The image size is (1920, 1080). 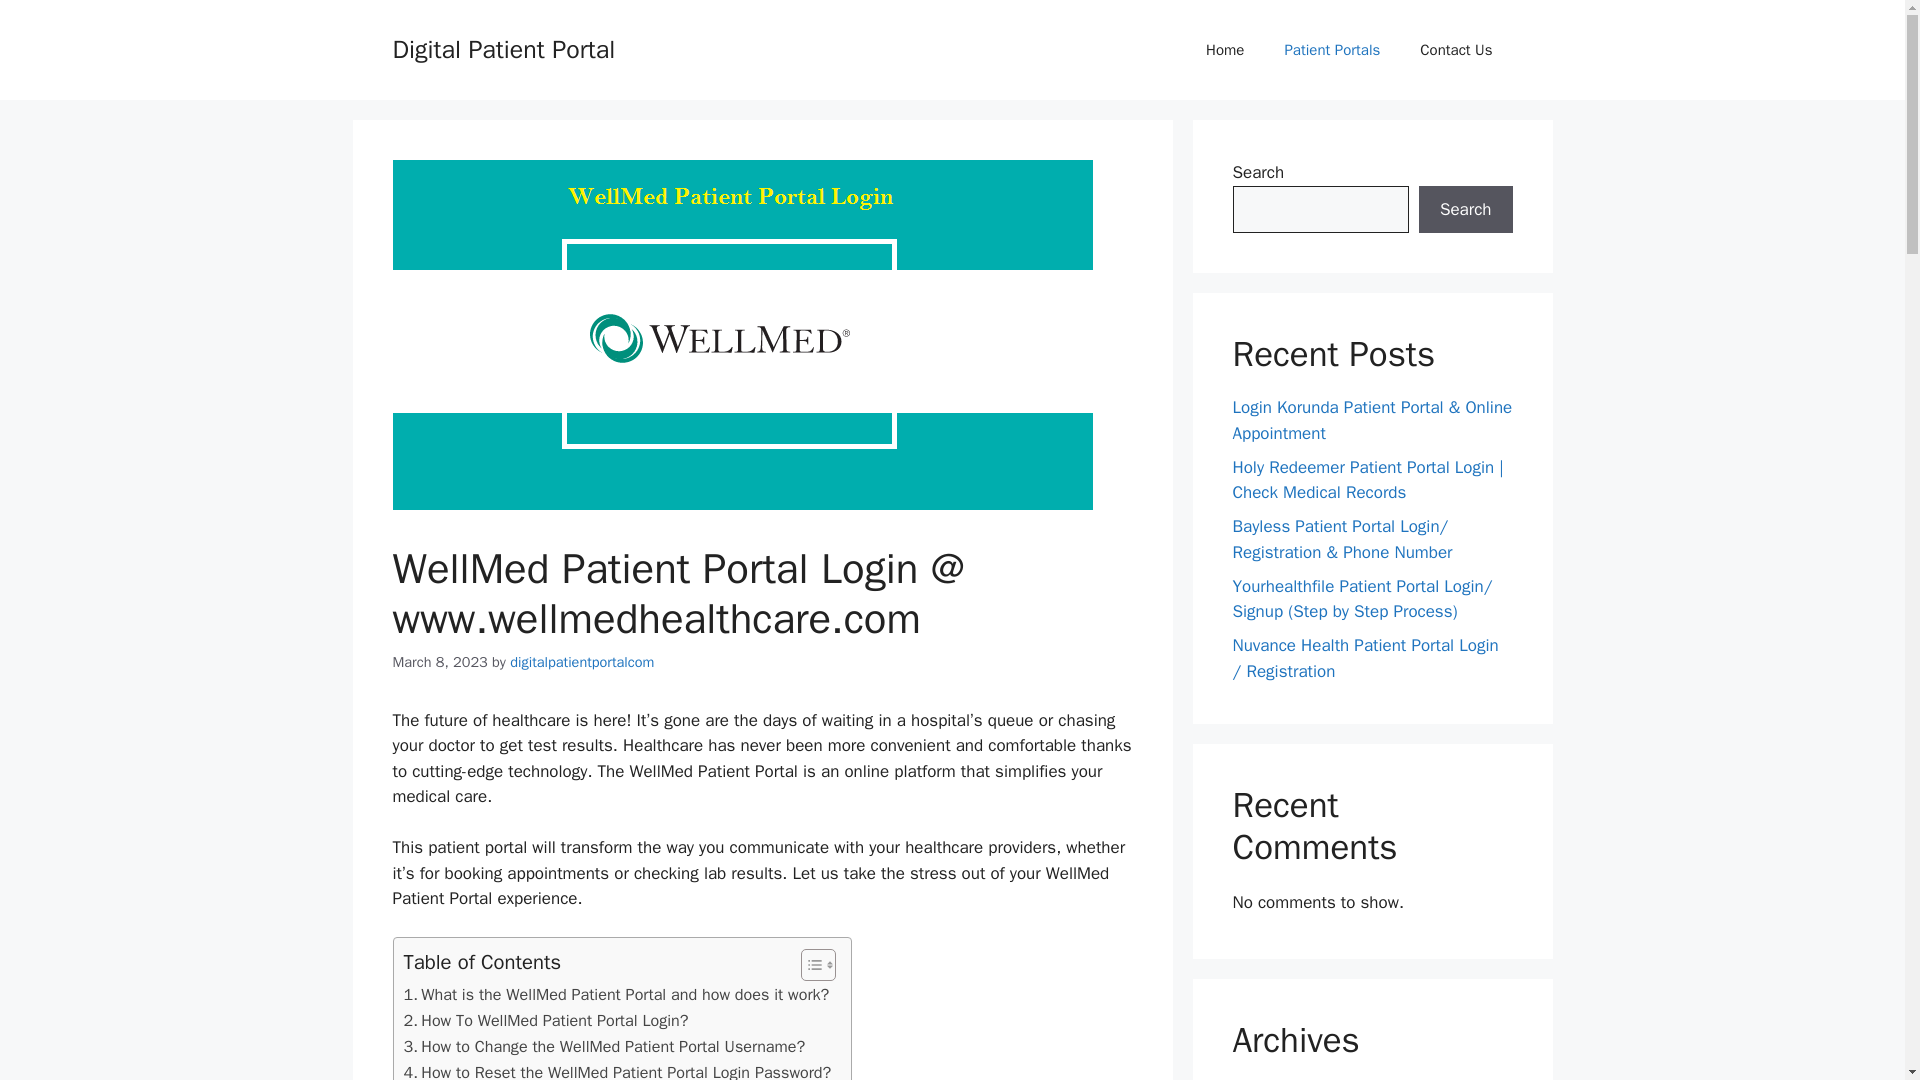 What do you see at coordinates (582, 662) in the screenshot?
I see `View all posts by digitalpatientportalcom` at bounding box center [582, 662].